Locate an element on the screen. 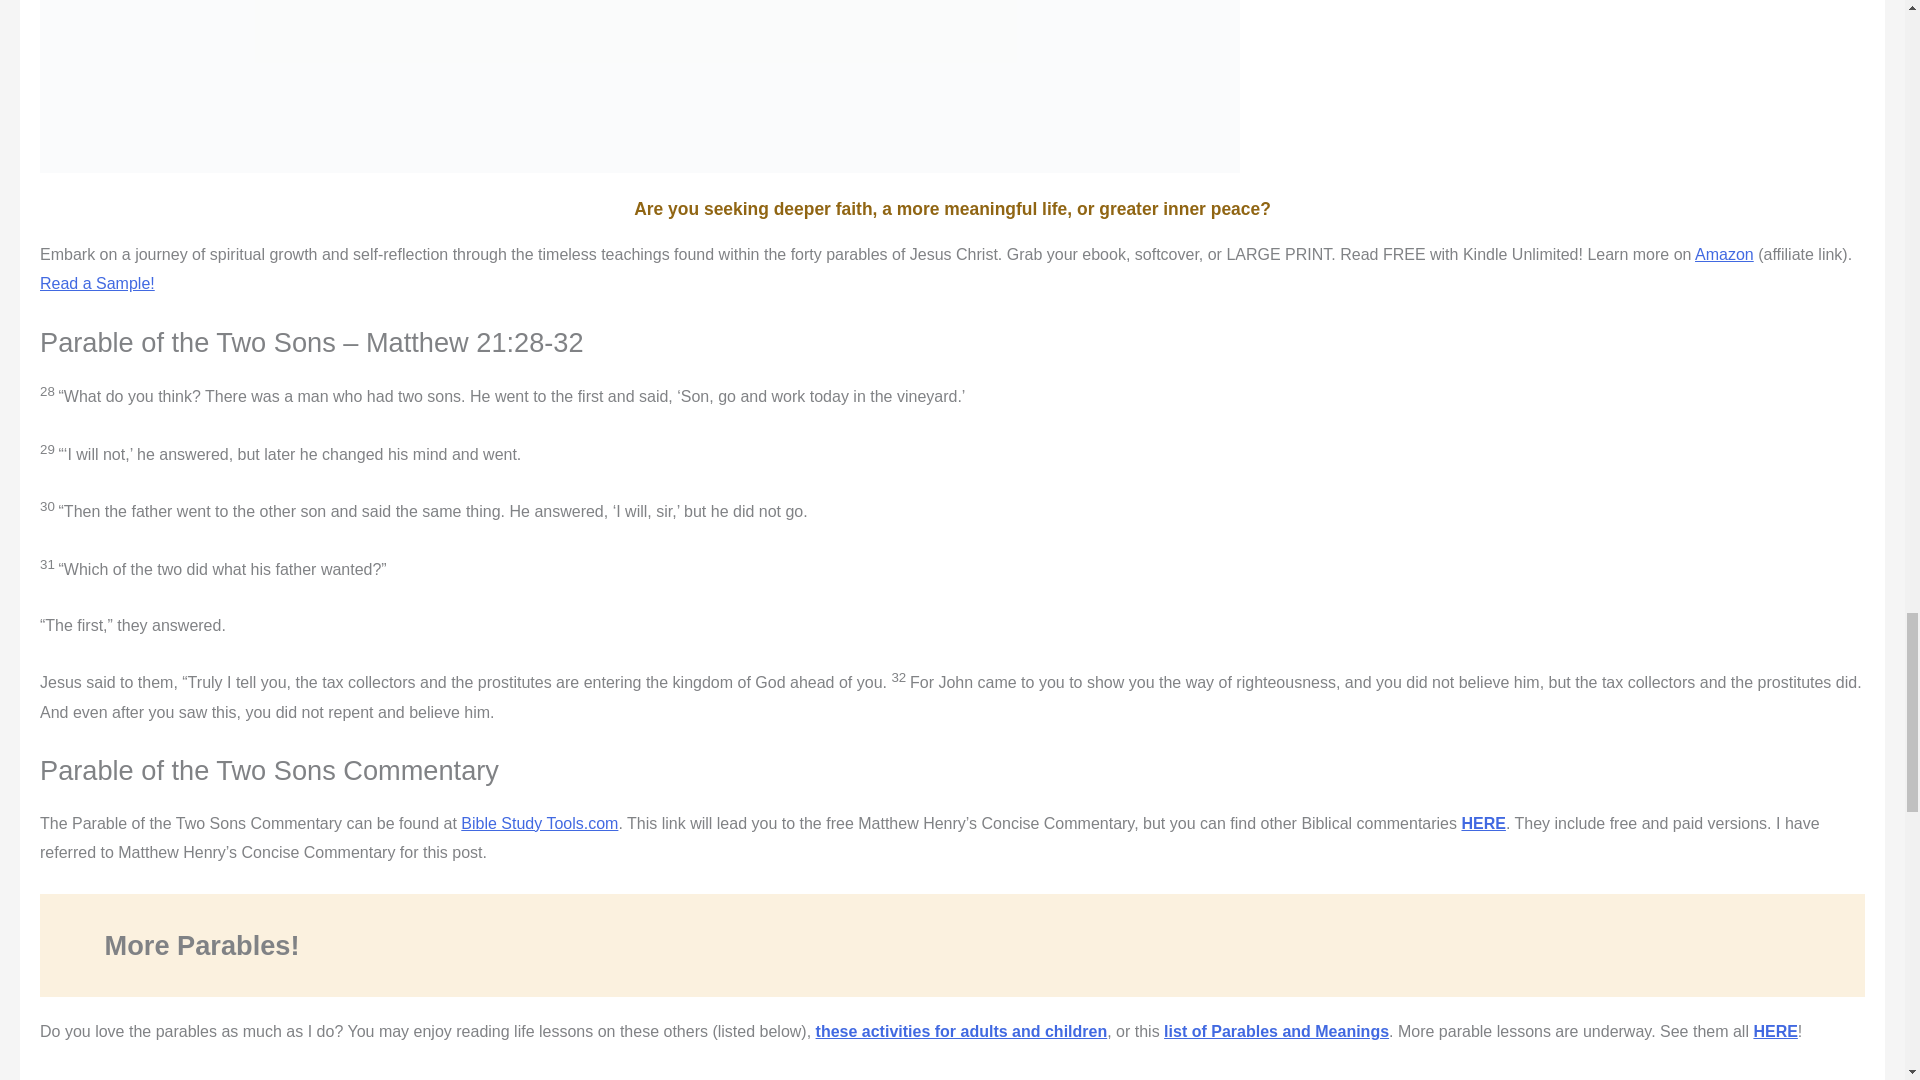  Amazon is located at coordinates (1724, 254).